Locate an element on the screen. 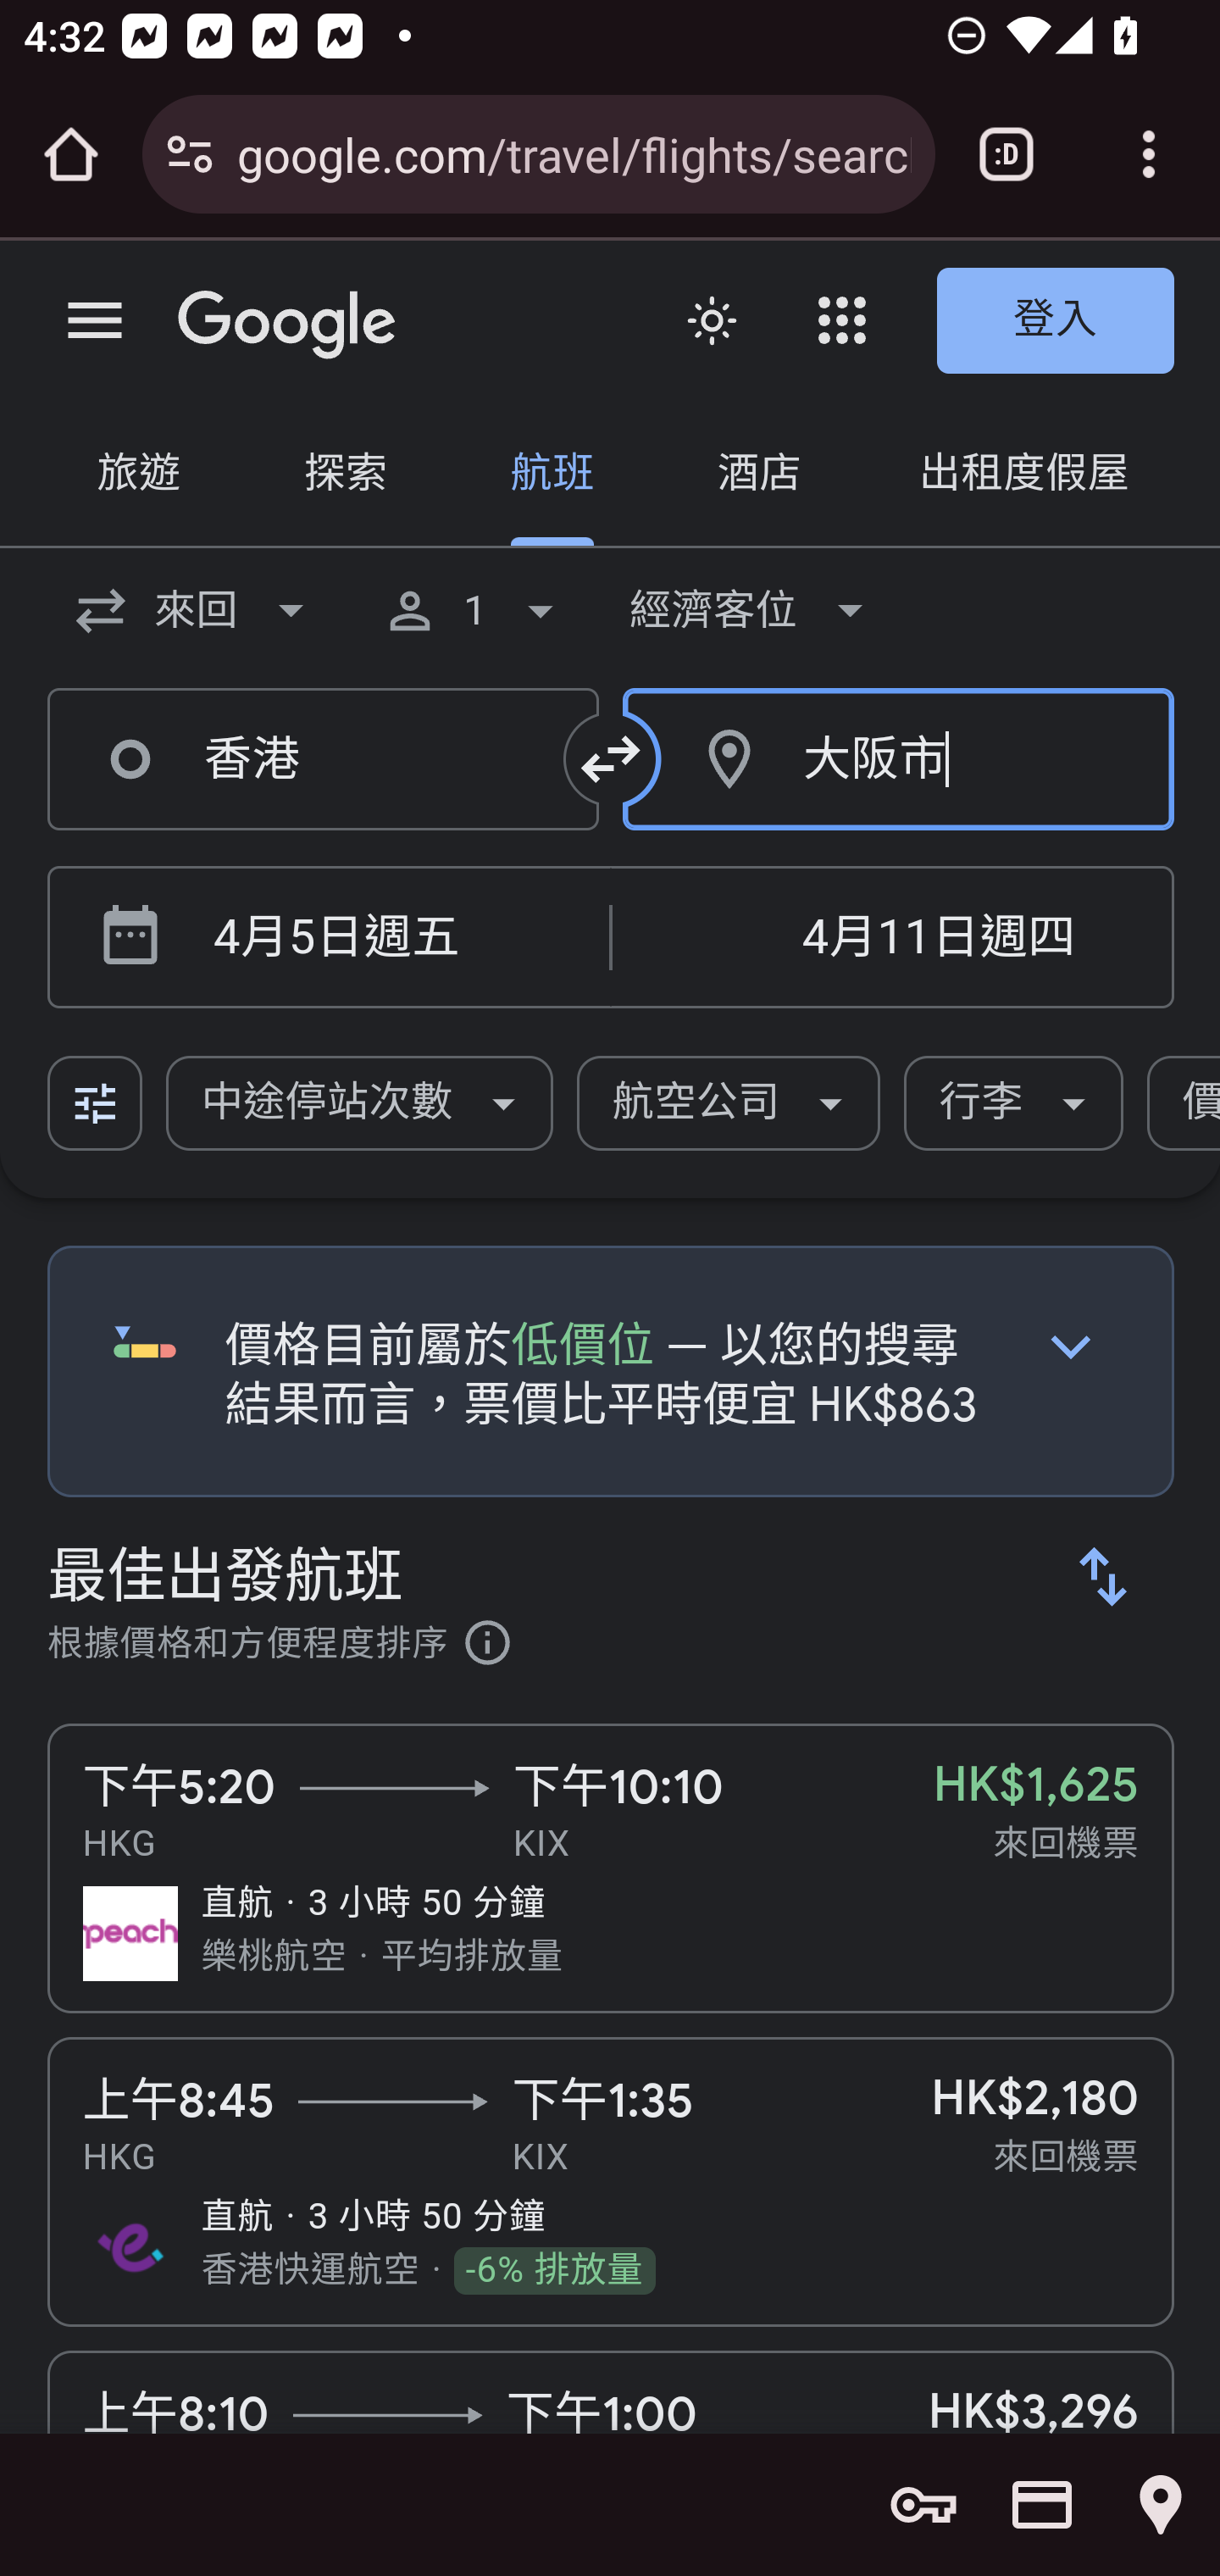 The width and height of the screenshot is (1220, 2576). Customize and control Google Chrome is located at coordinates (1149, 154).